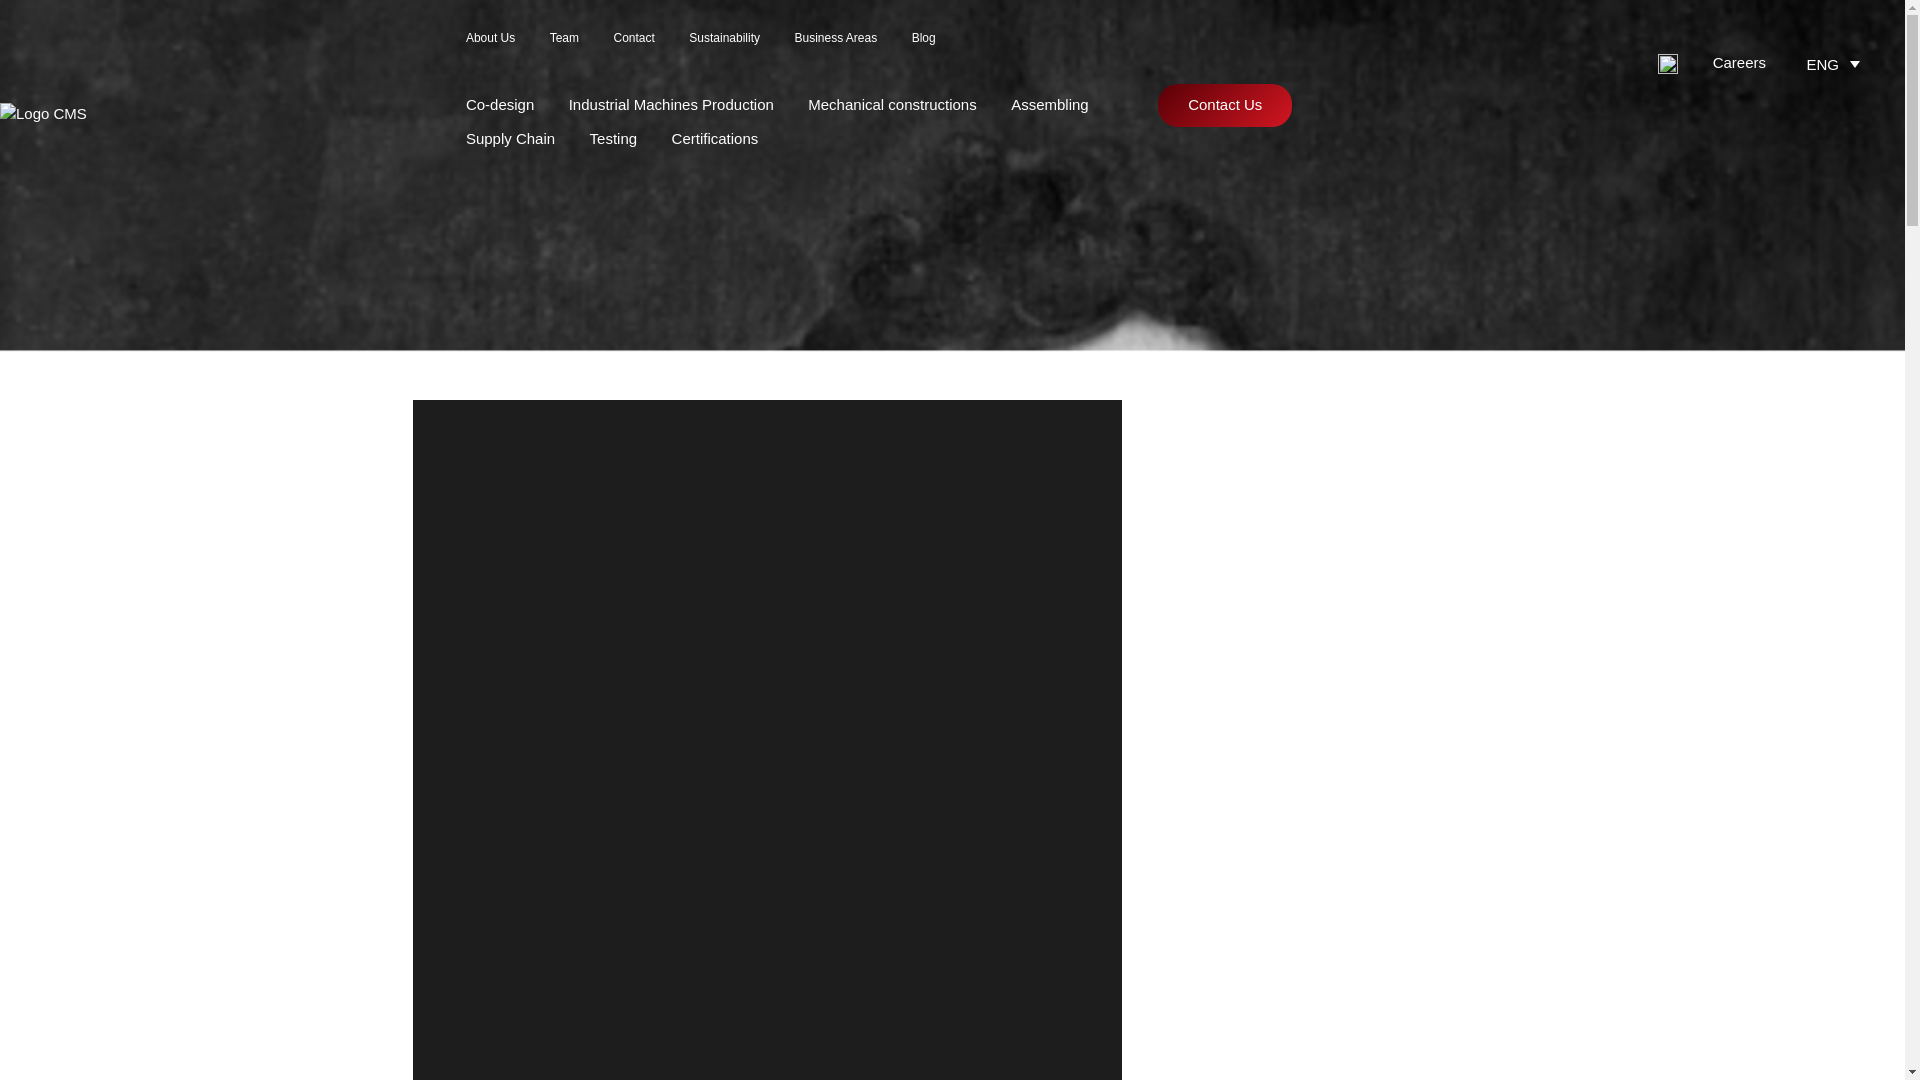 The width and height of the screenshot is (1920, 1080). I want to click on Assembling, so click(1050, 104).